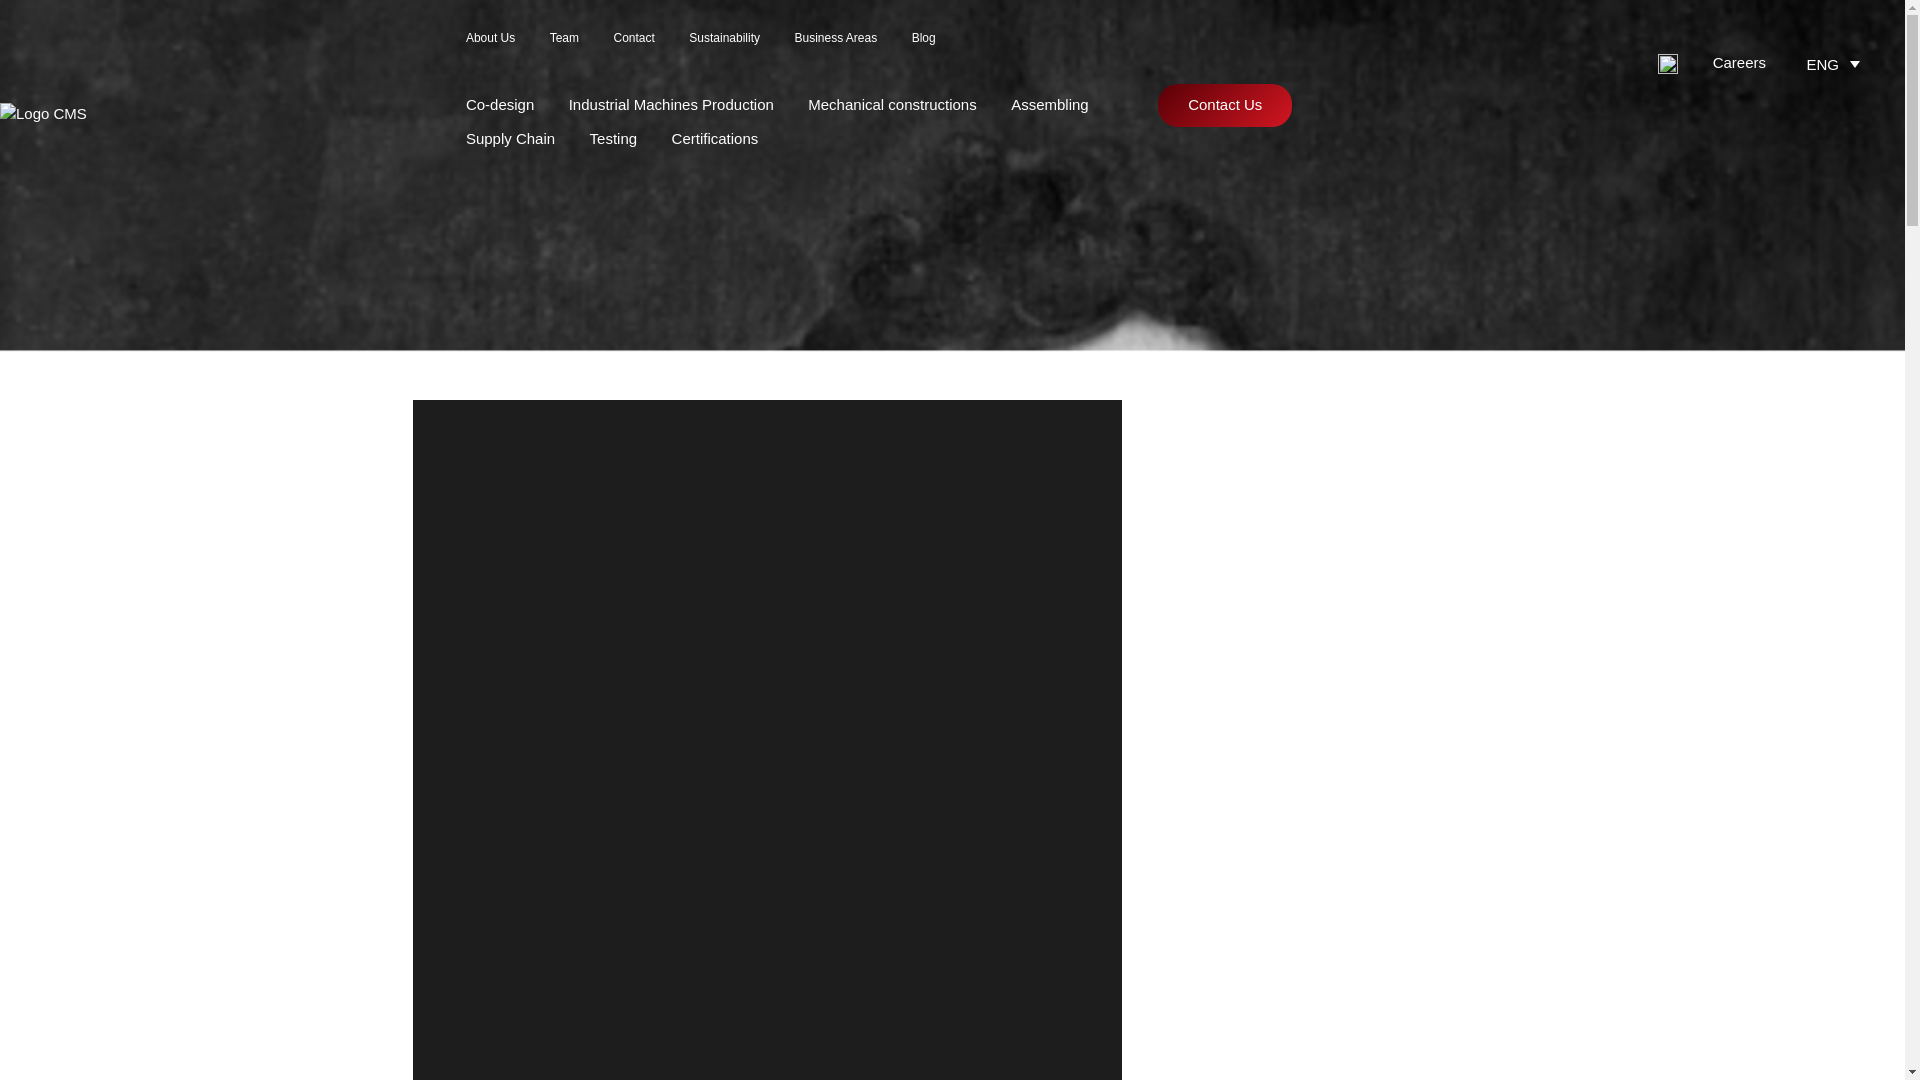 The width and height of the screenshot is (1920, 1080). I want to click on Assembling, so click(1050, 104).